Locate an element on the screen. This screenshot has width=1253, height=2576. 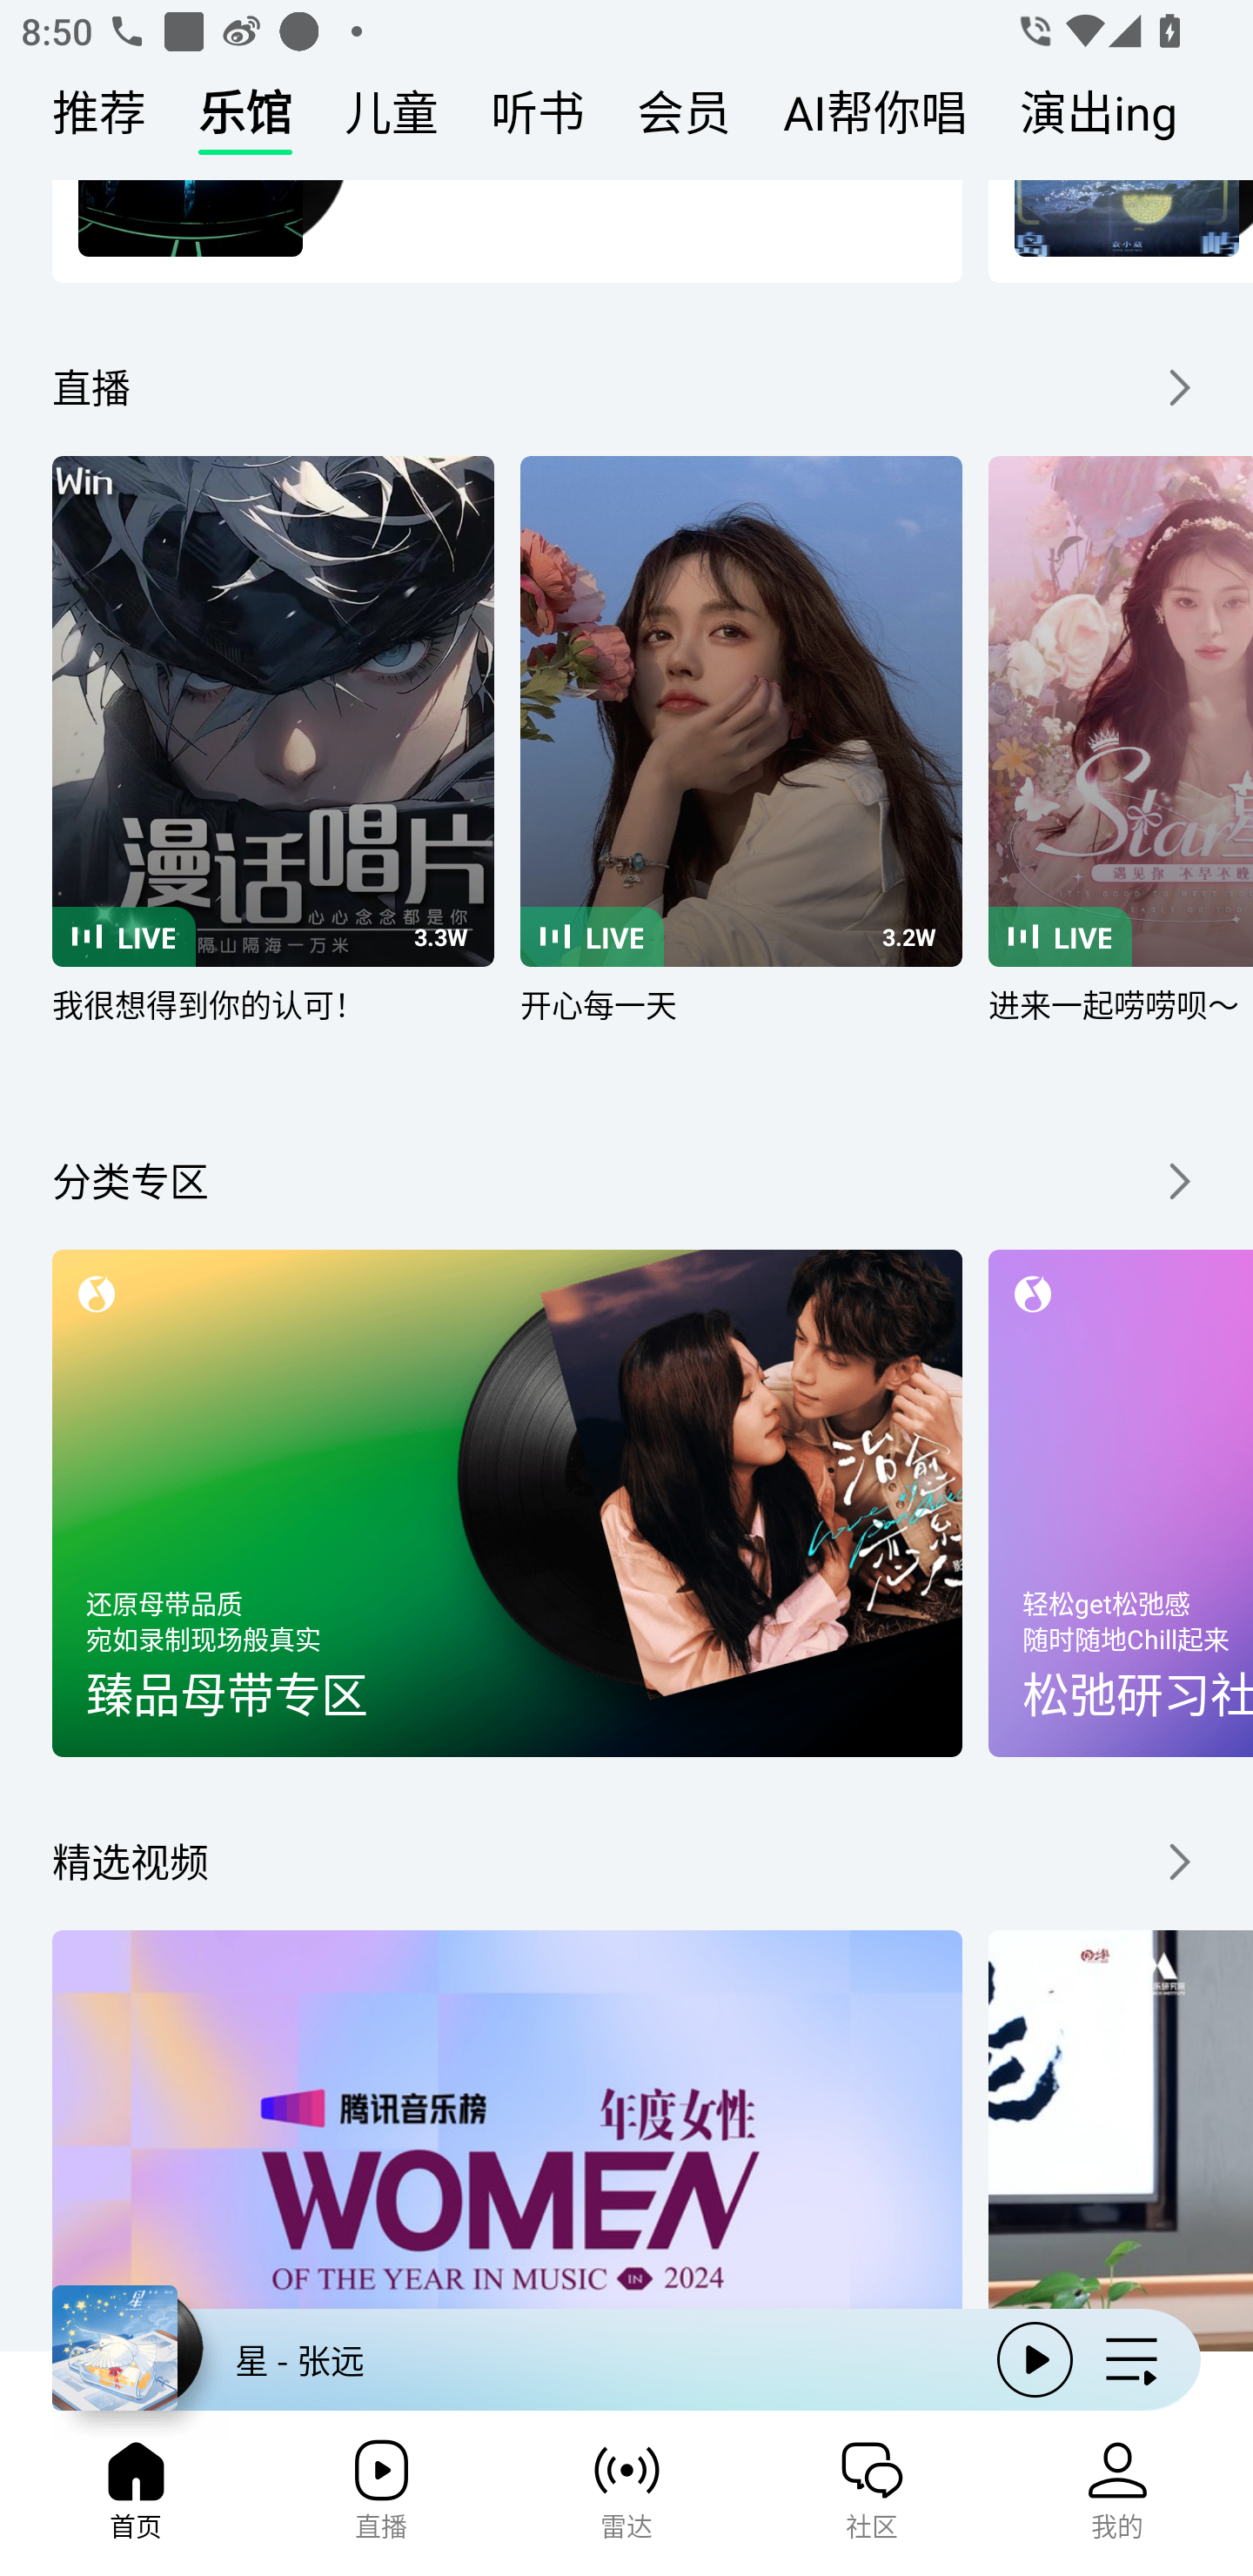
臻品母带专区 is located at coordinates (507, 1694).